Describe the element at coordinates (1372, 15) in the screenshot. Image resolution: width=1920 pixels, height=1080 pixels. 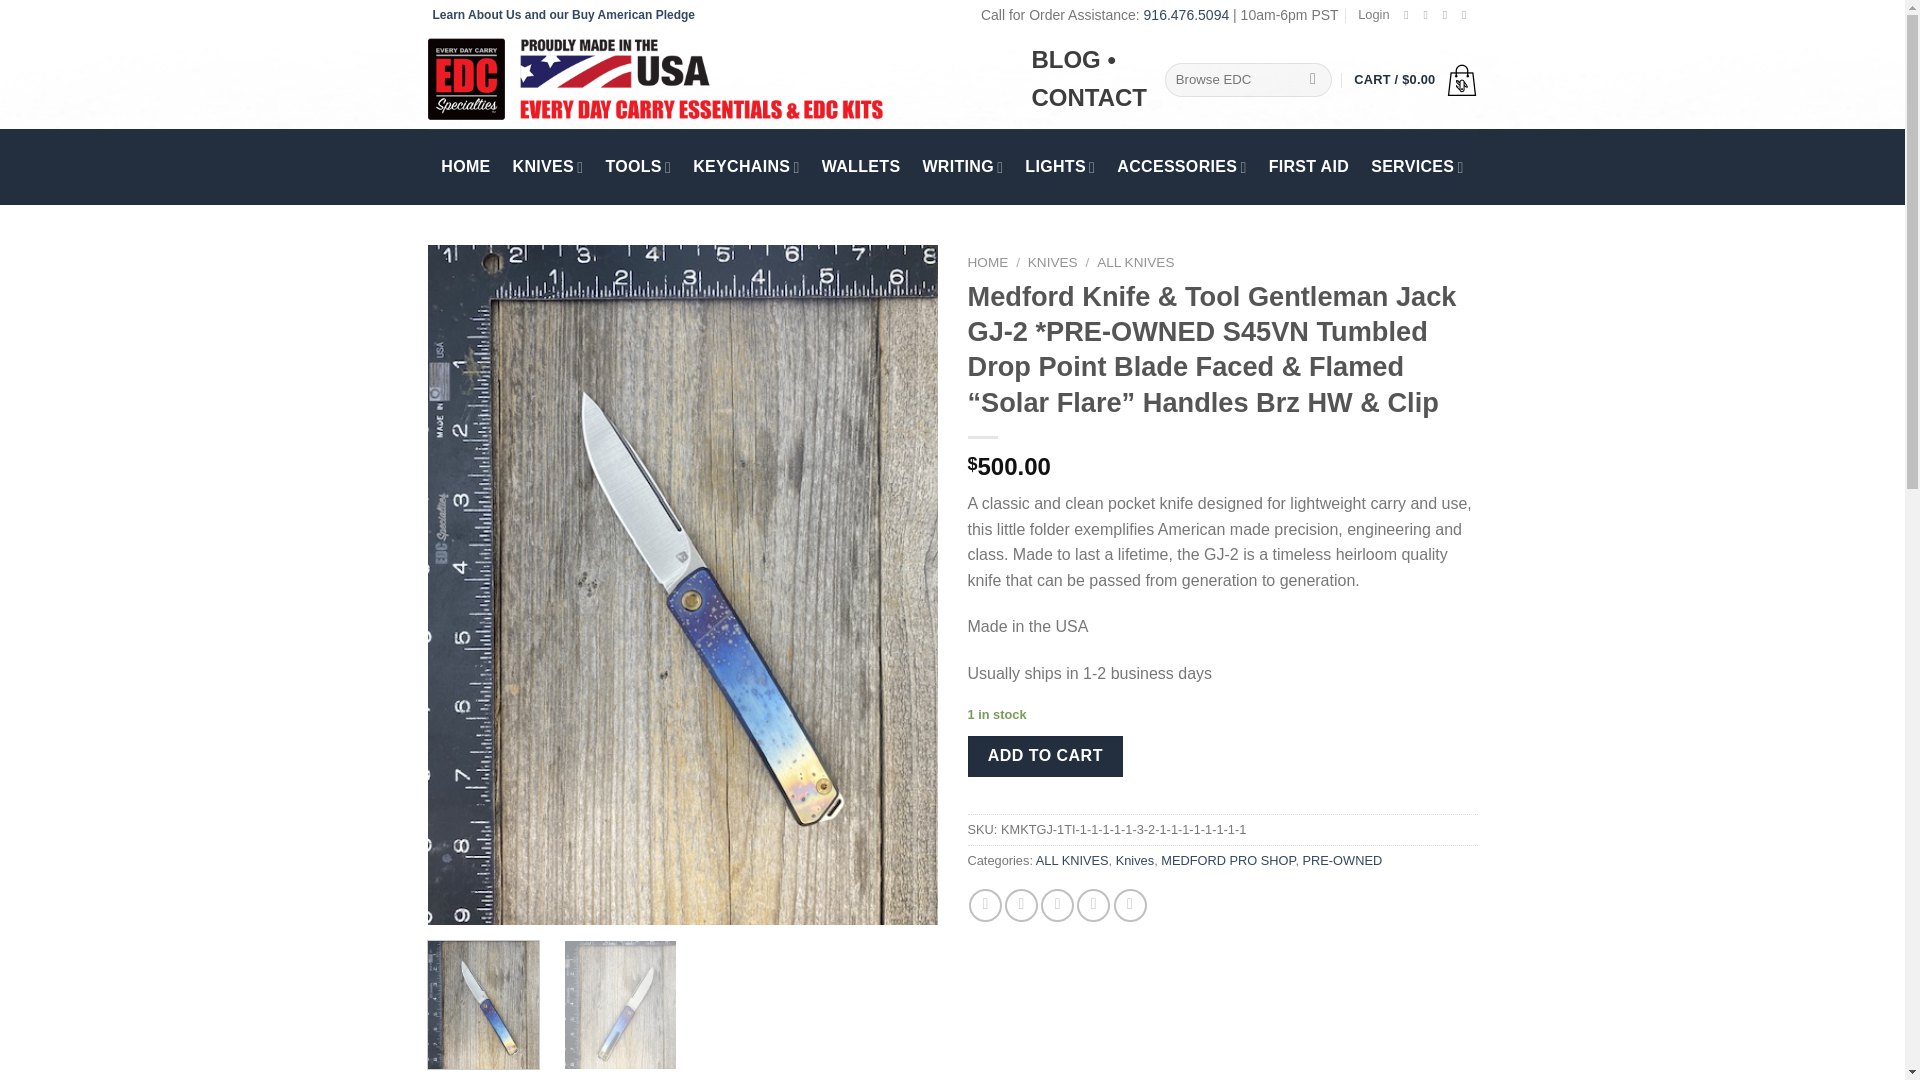
I see `Login` at that location.